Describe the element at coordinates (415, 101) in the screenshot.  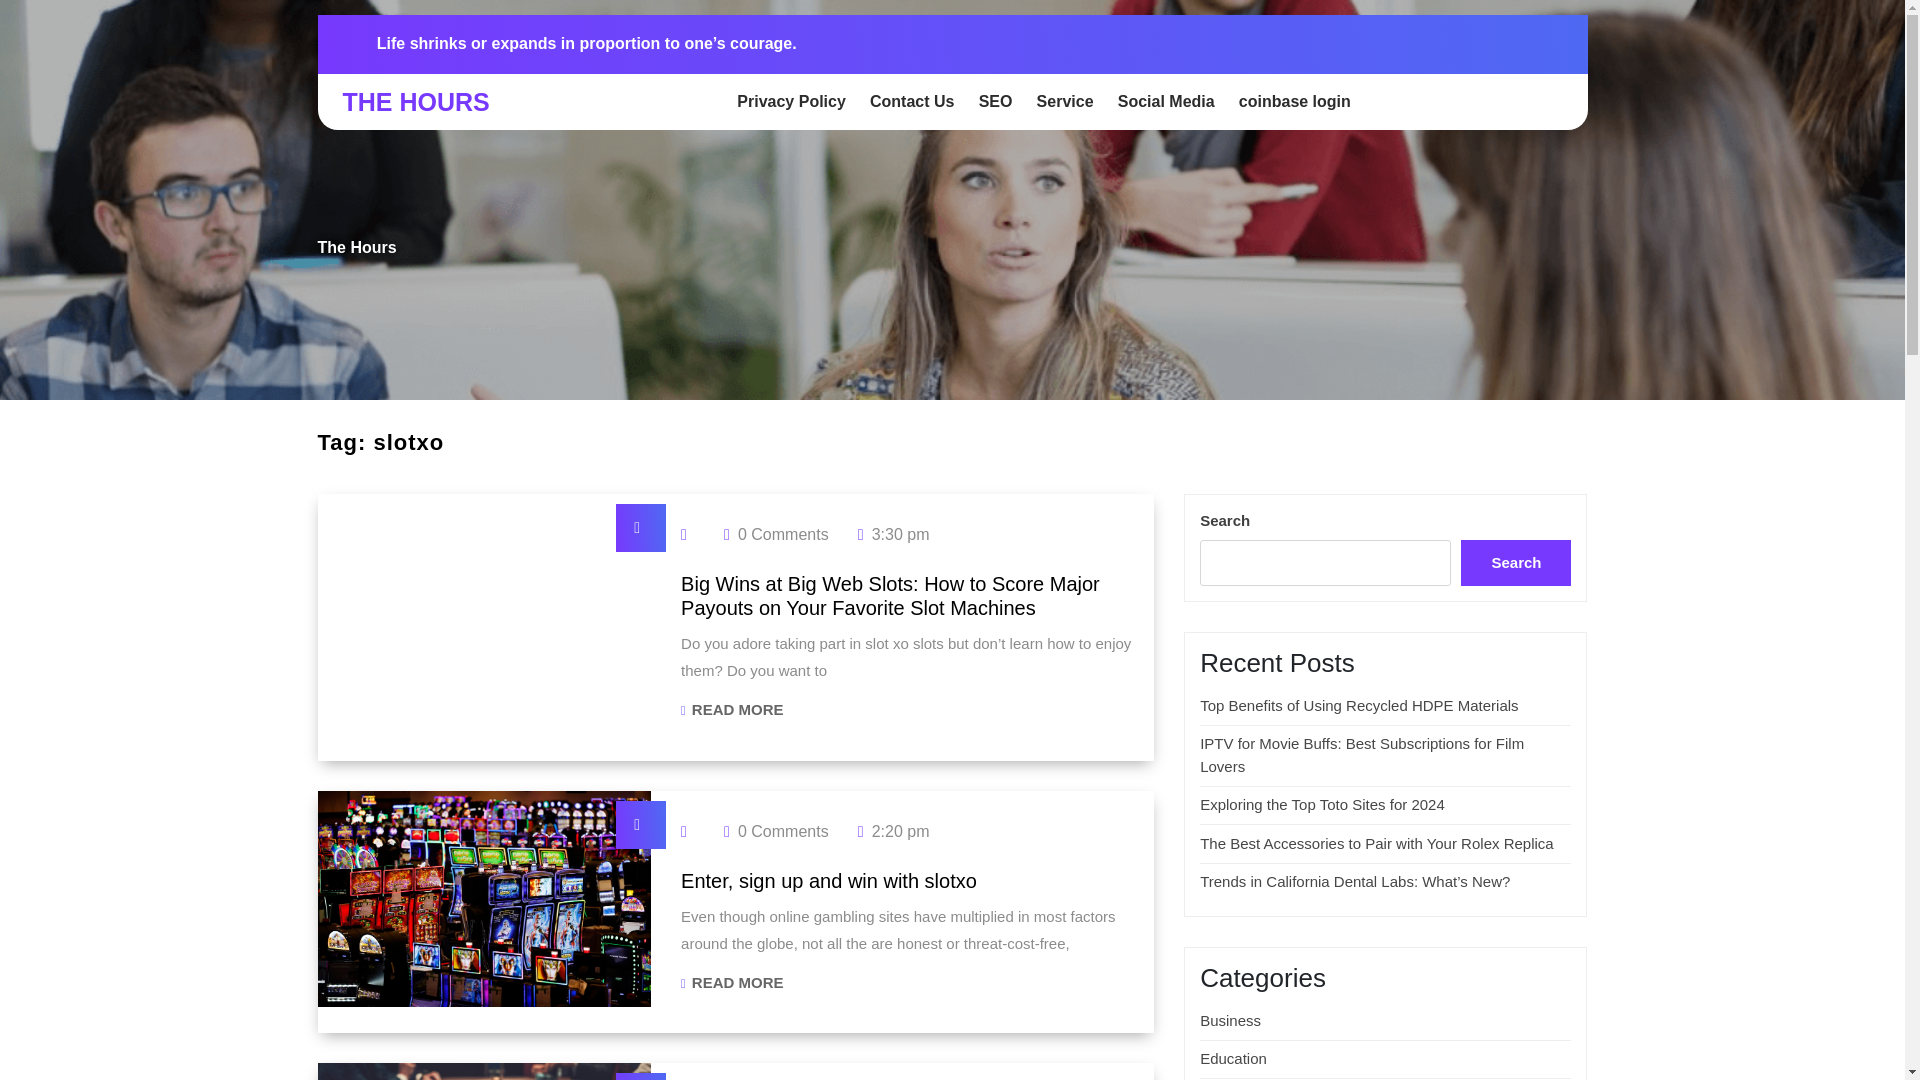
I see `THE HOURS` at that location.